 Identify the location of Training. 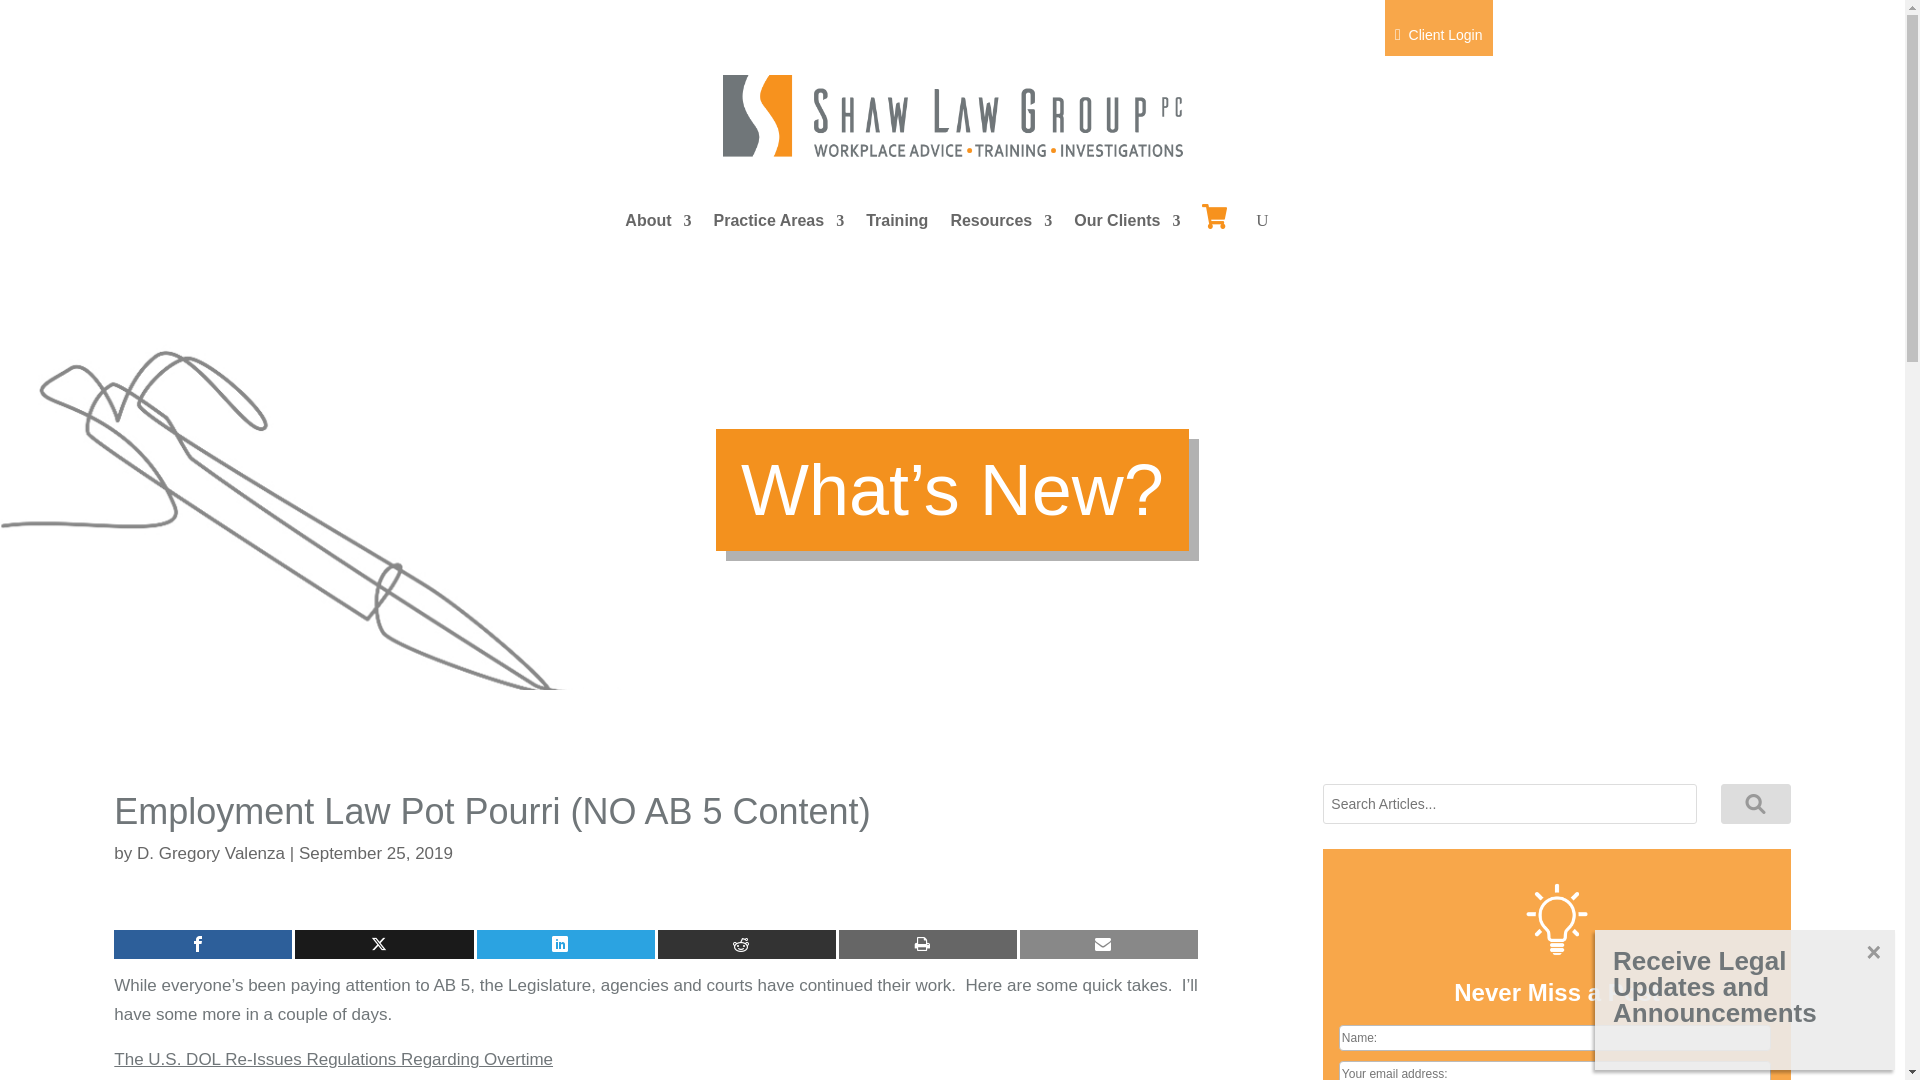
(896, 224).